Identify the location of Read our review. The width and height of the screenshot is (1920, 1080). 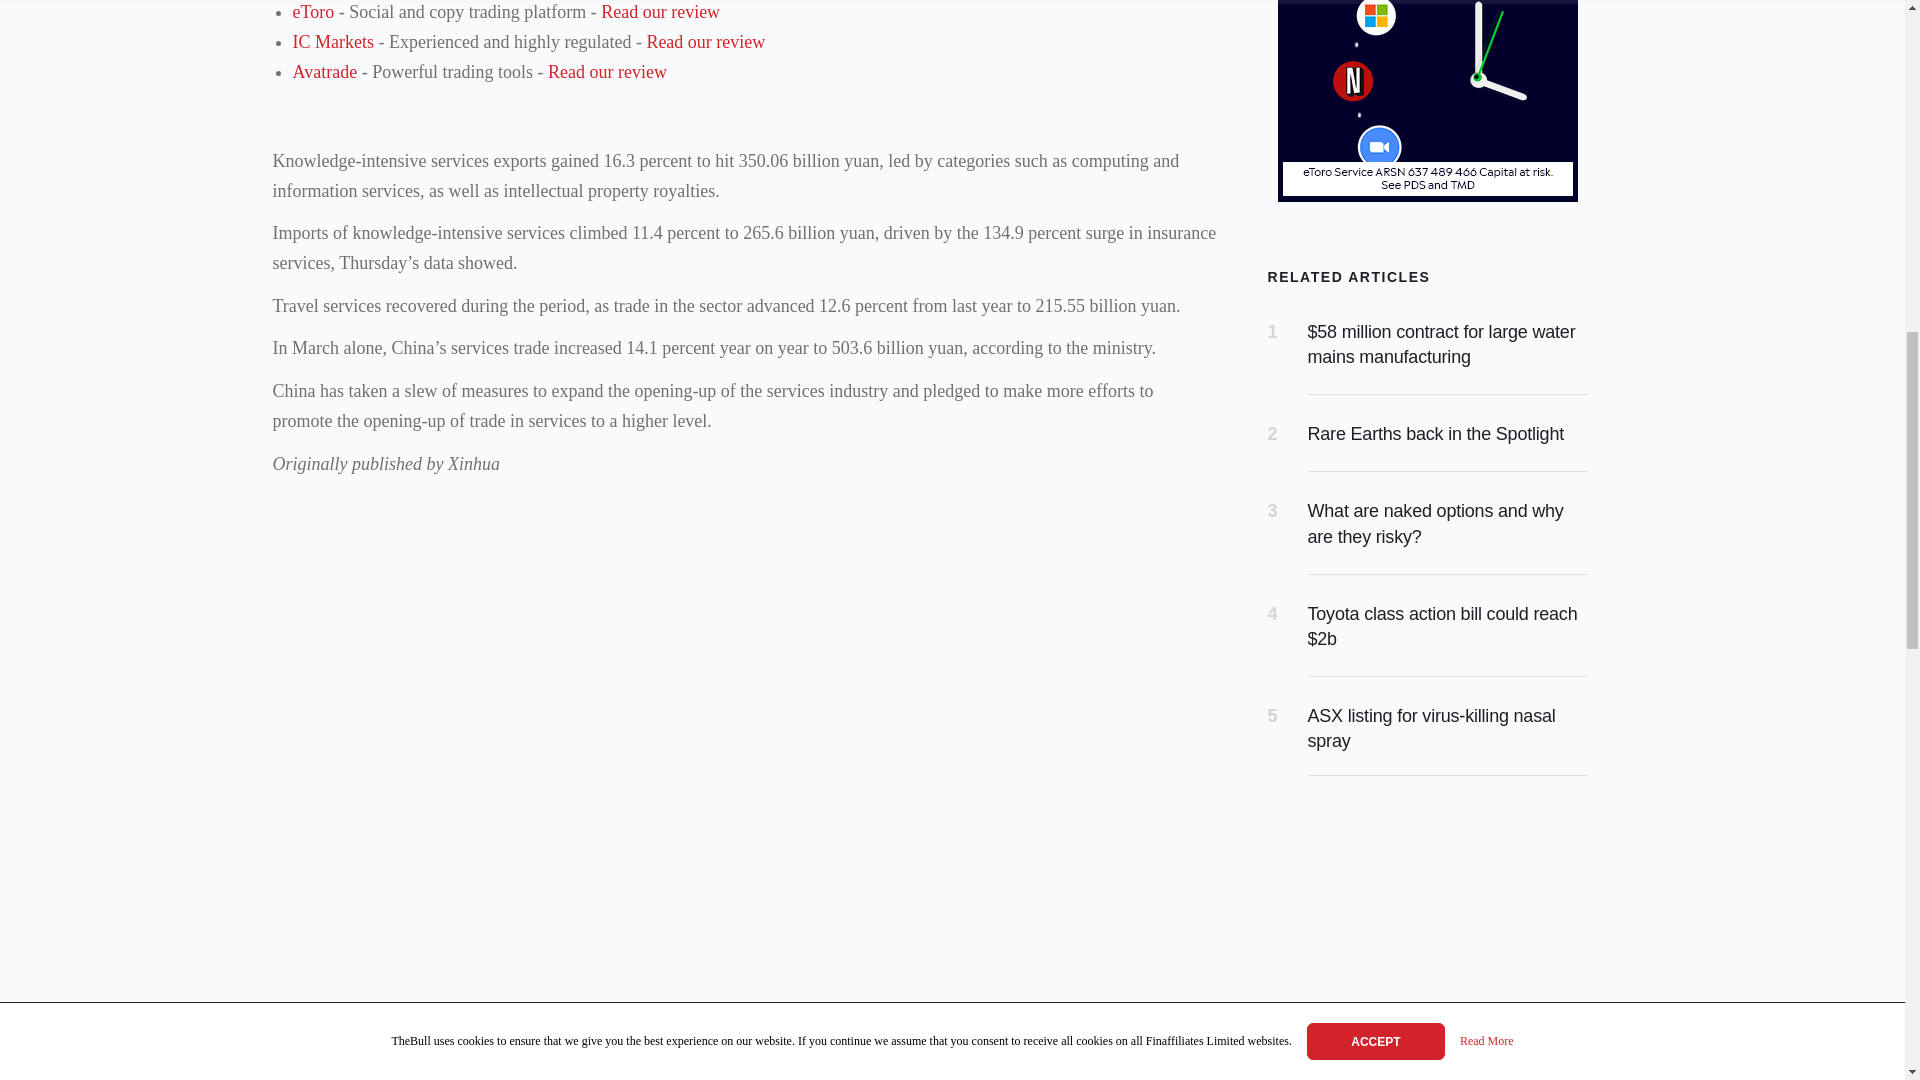
(606, 72).